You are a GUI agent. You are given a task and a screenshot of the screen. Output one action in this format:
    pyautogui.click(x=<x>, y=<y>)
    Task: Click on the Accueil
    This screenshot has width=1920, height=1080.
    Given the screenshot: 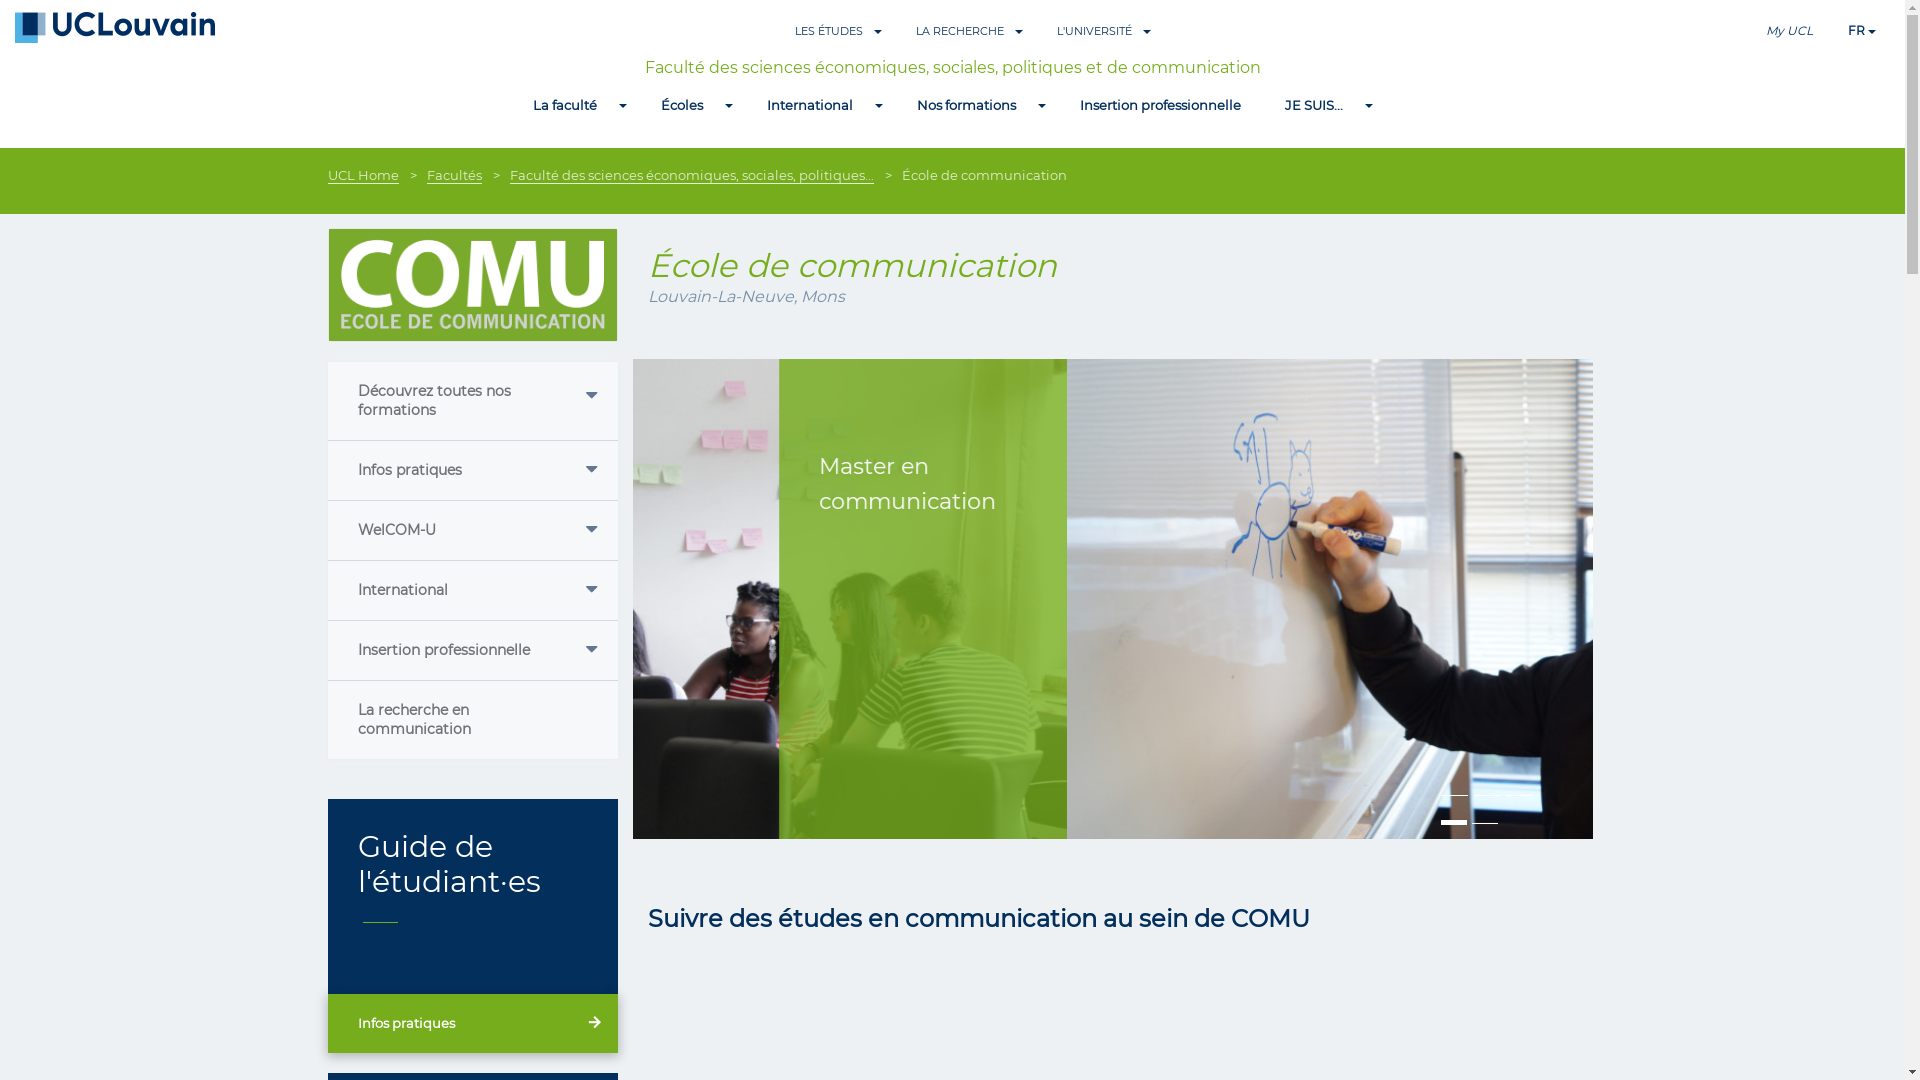 What is the action you would take?
    pyautogui.click(x=115, y=27)
    